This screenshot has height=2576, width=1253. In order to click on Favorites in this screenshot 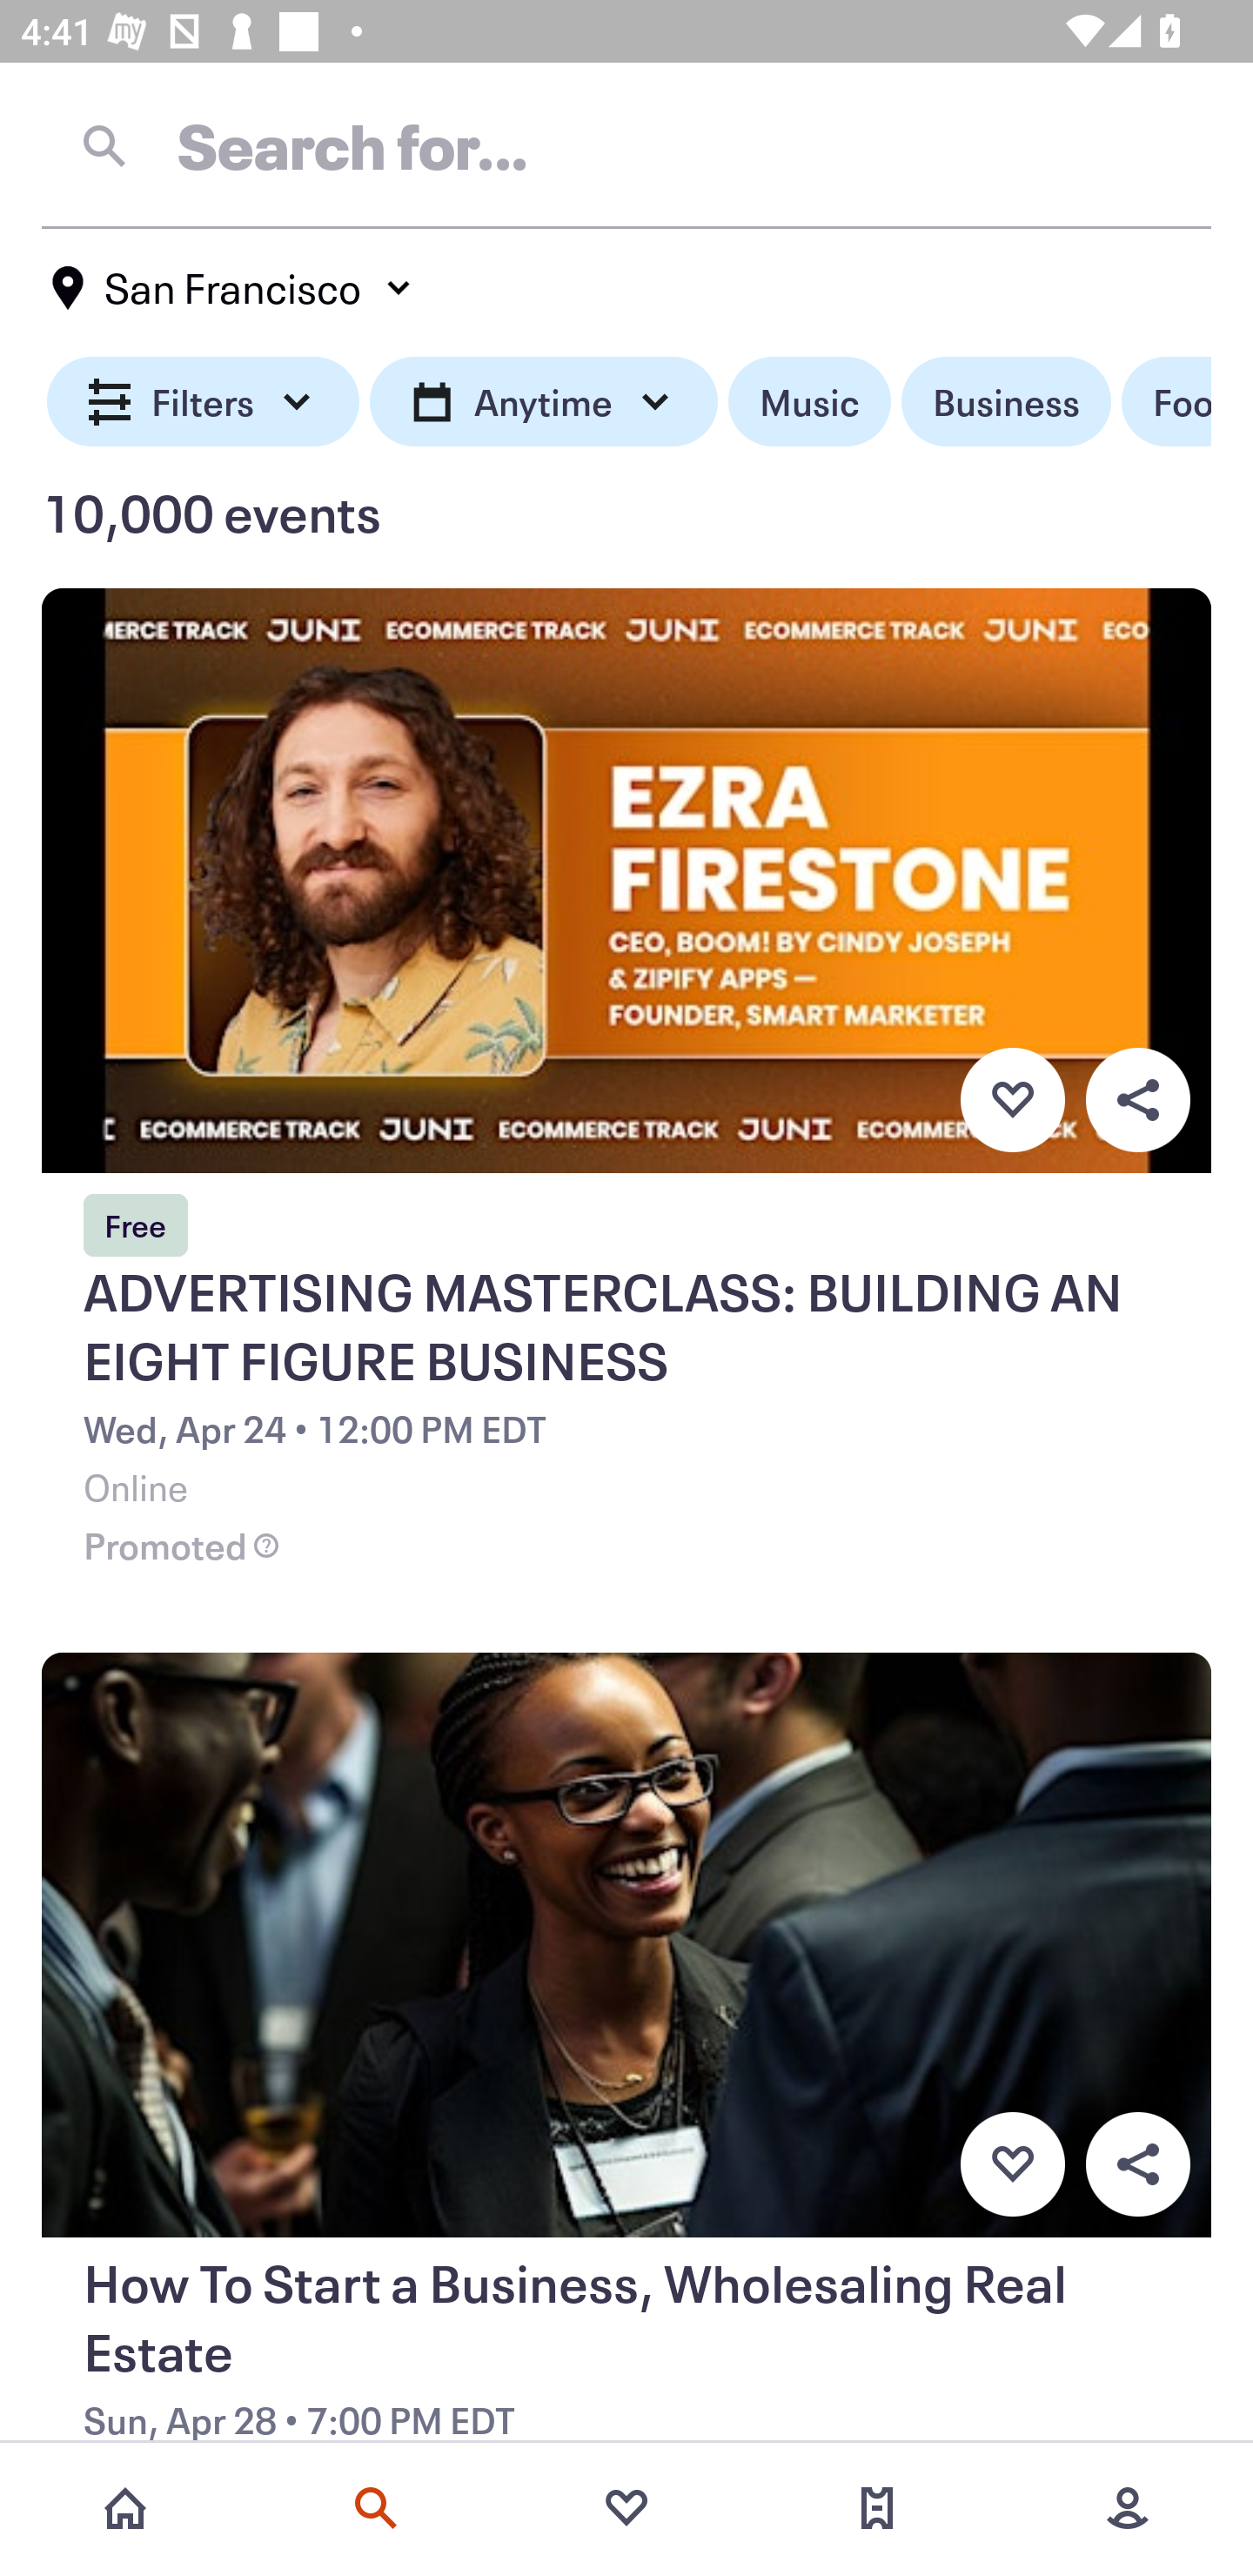, I will do `click(626, 2508)`.